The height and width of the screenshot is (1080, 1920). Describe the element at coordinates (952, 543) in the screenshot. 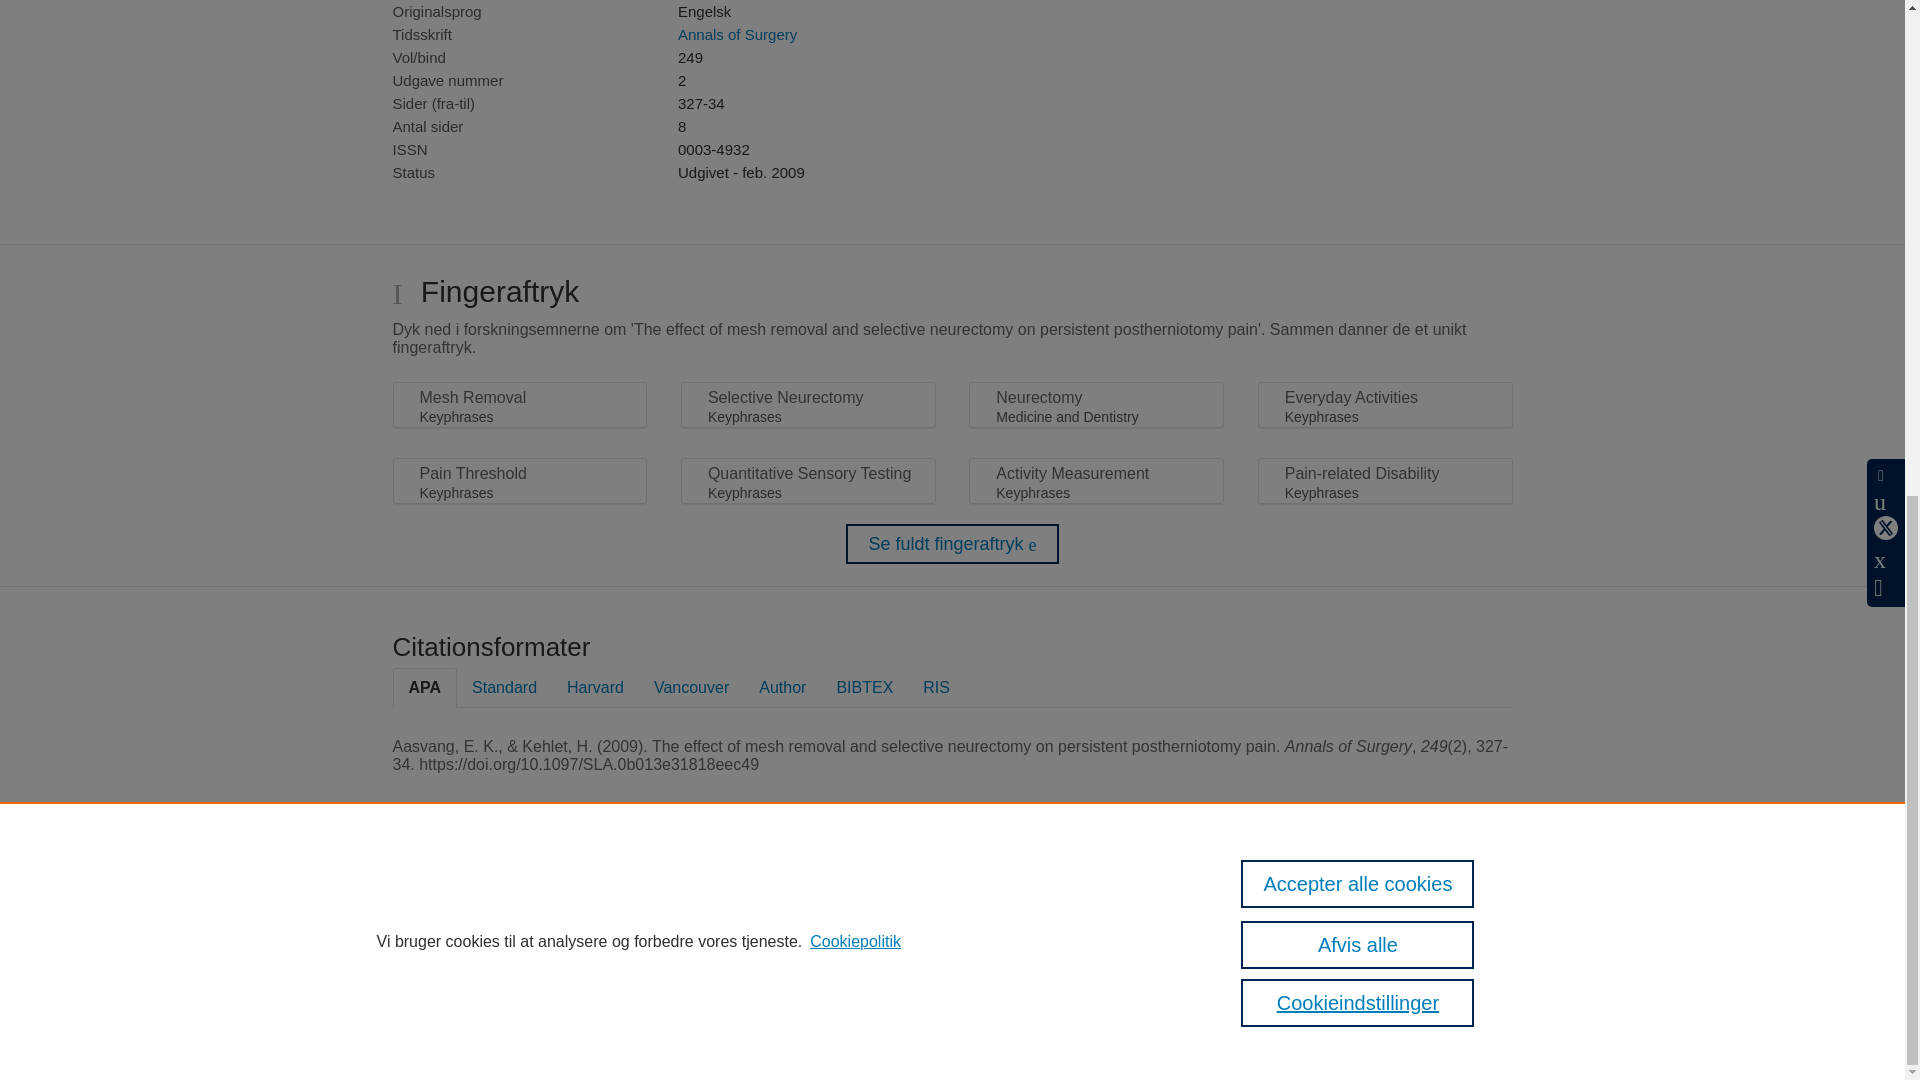

I see `Se fuldt fingeraftryk` at that location.